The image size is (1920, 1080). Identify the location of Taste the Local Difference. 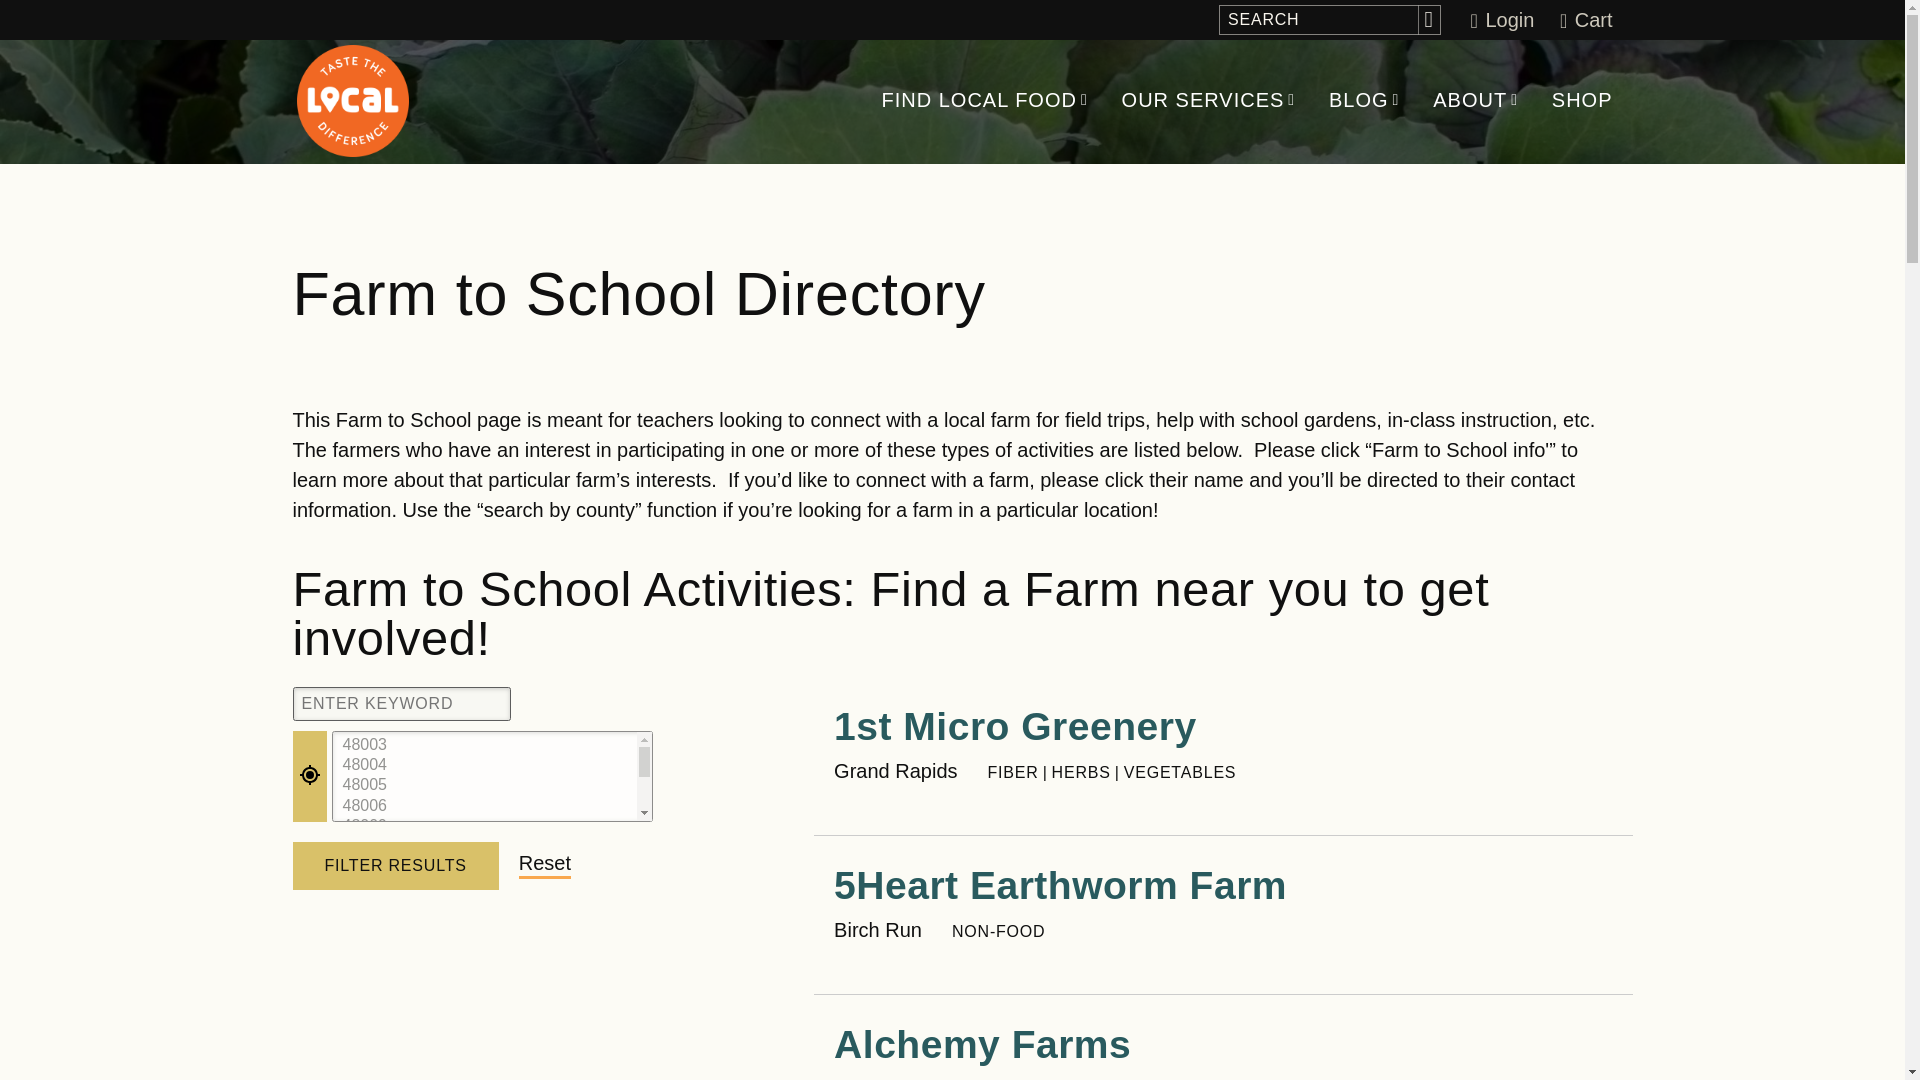
(352, 100).